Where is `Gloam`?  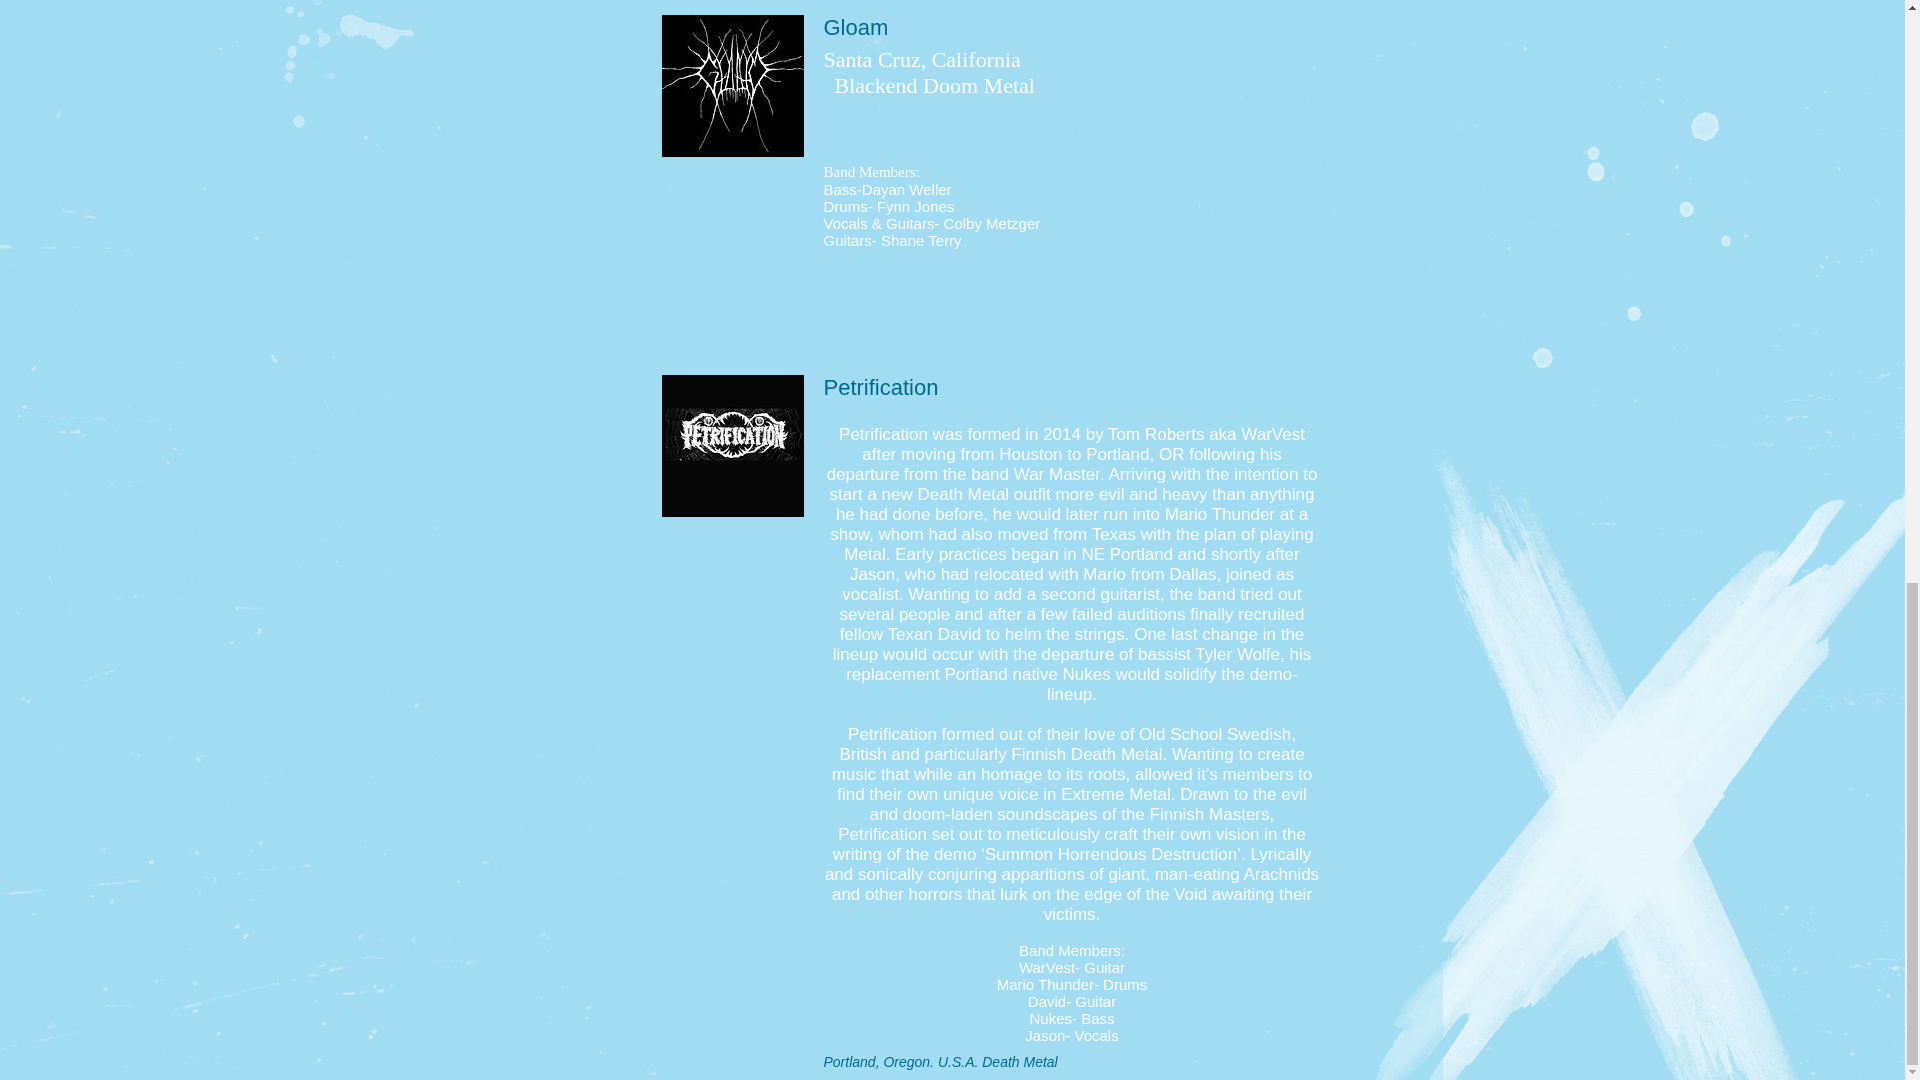 Gloam is located at coordinates (733, 86).